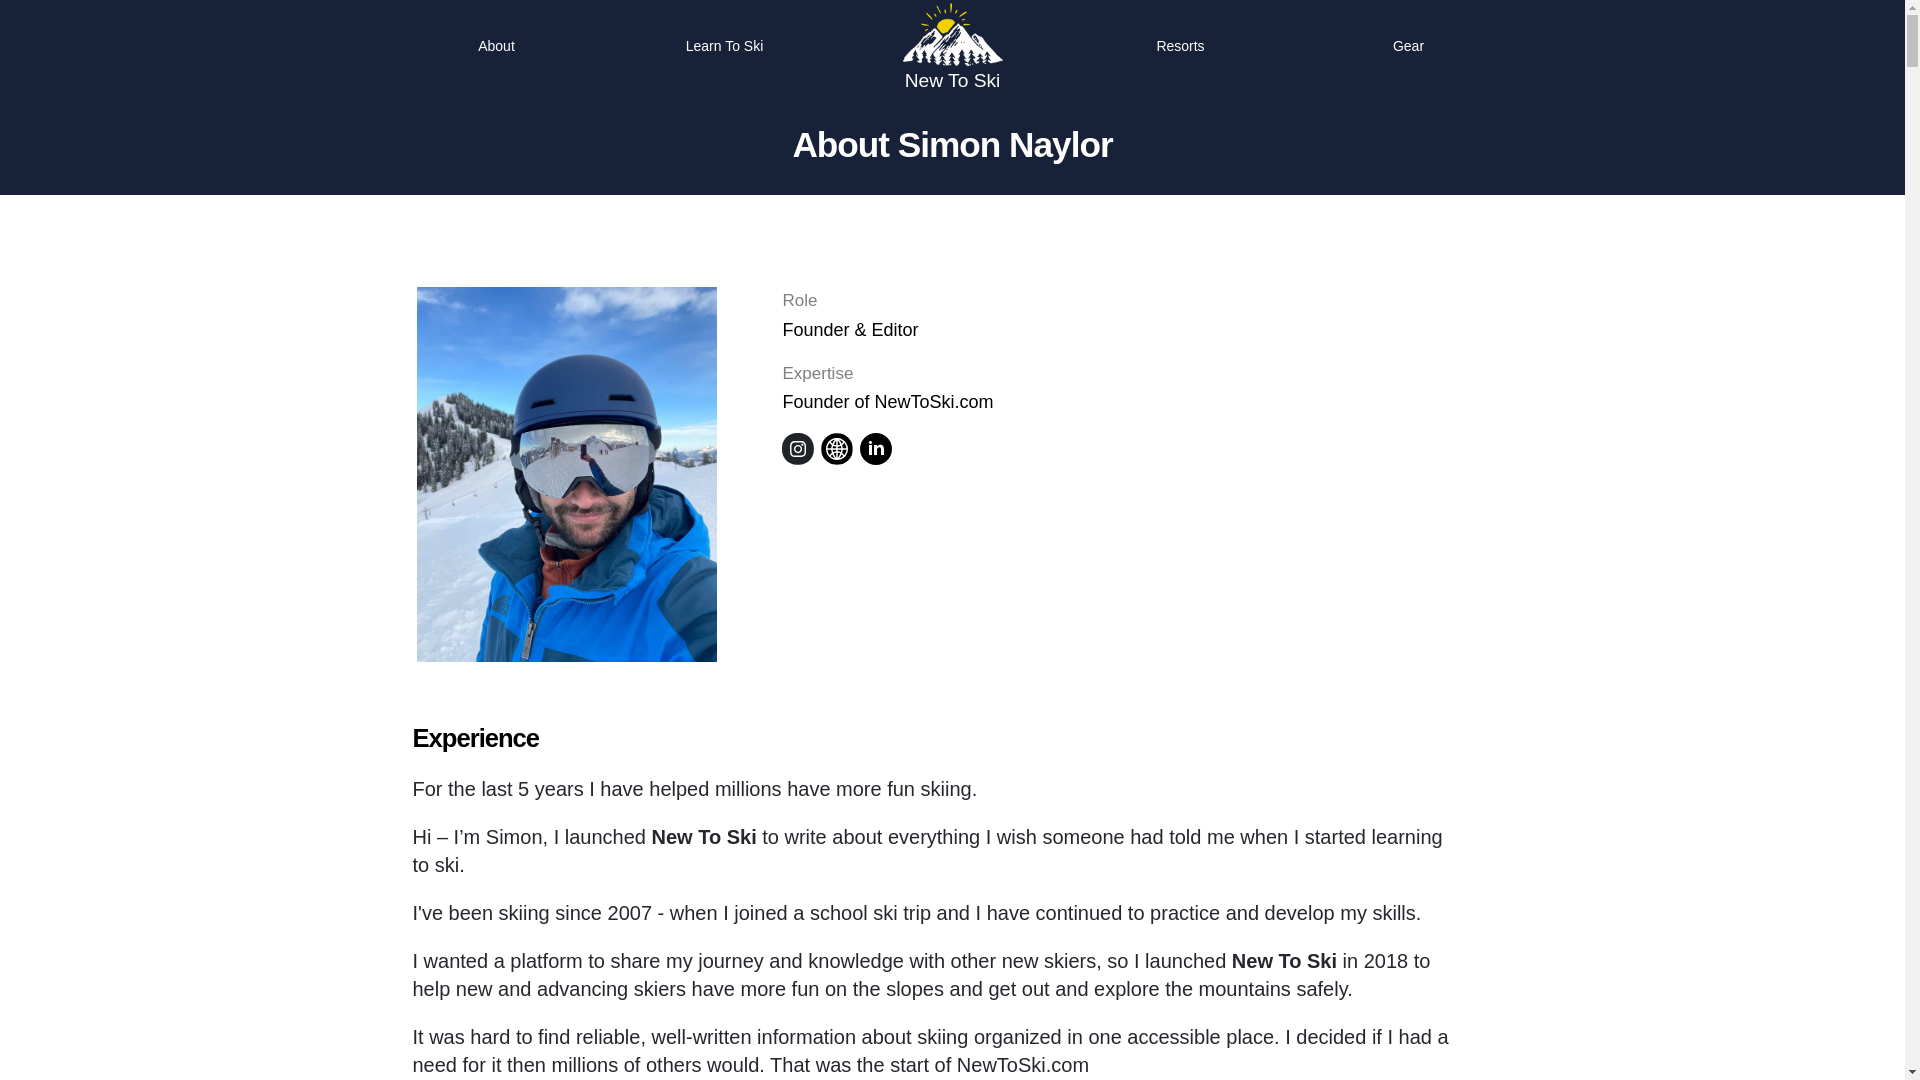 The width and height of the screenshot is (1920, 1080). What do you see at coordinates (1408, 46) in the screenshot?
I see `Gear` at bounding box center [1408, 46].